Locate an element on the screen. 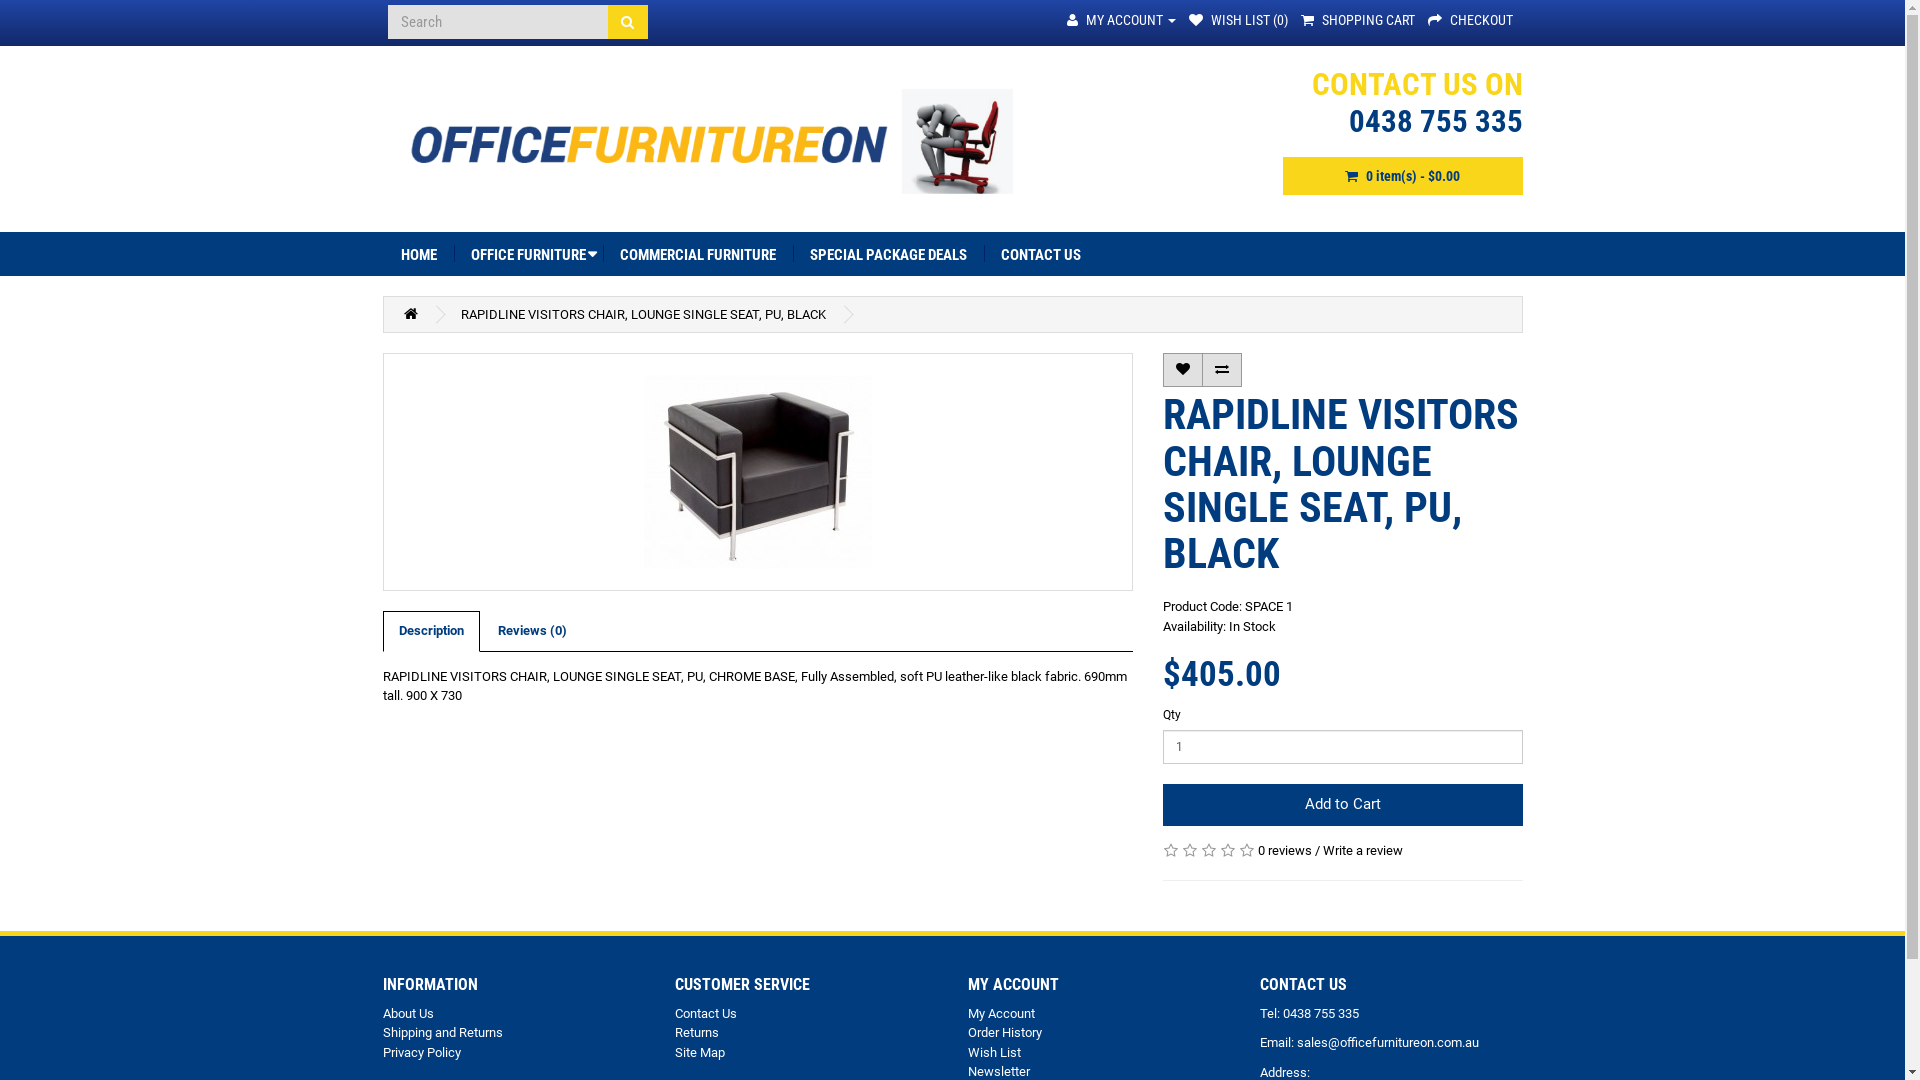 Image resolution: width=1920 pixels, height=1080 pixels. WISH LIST (0) is located at coordinates (1238, 20).